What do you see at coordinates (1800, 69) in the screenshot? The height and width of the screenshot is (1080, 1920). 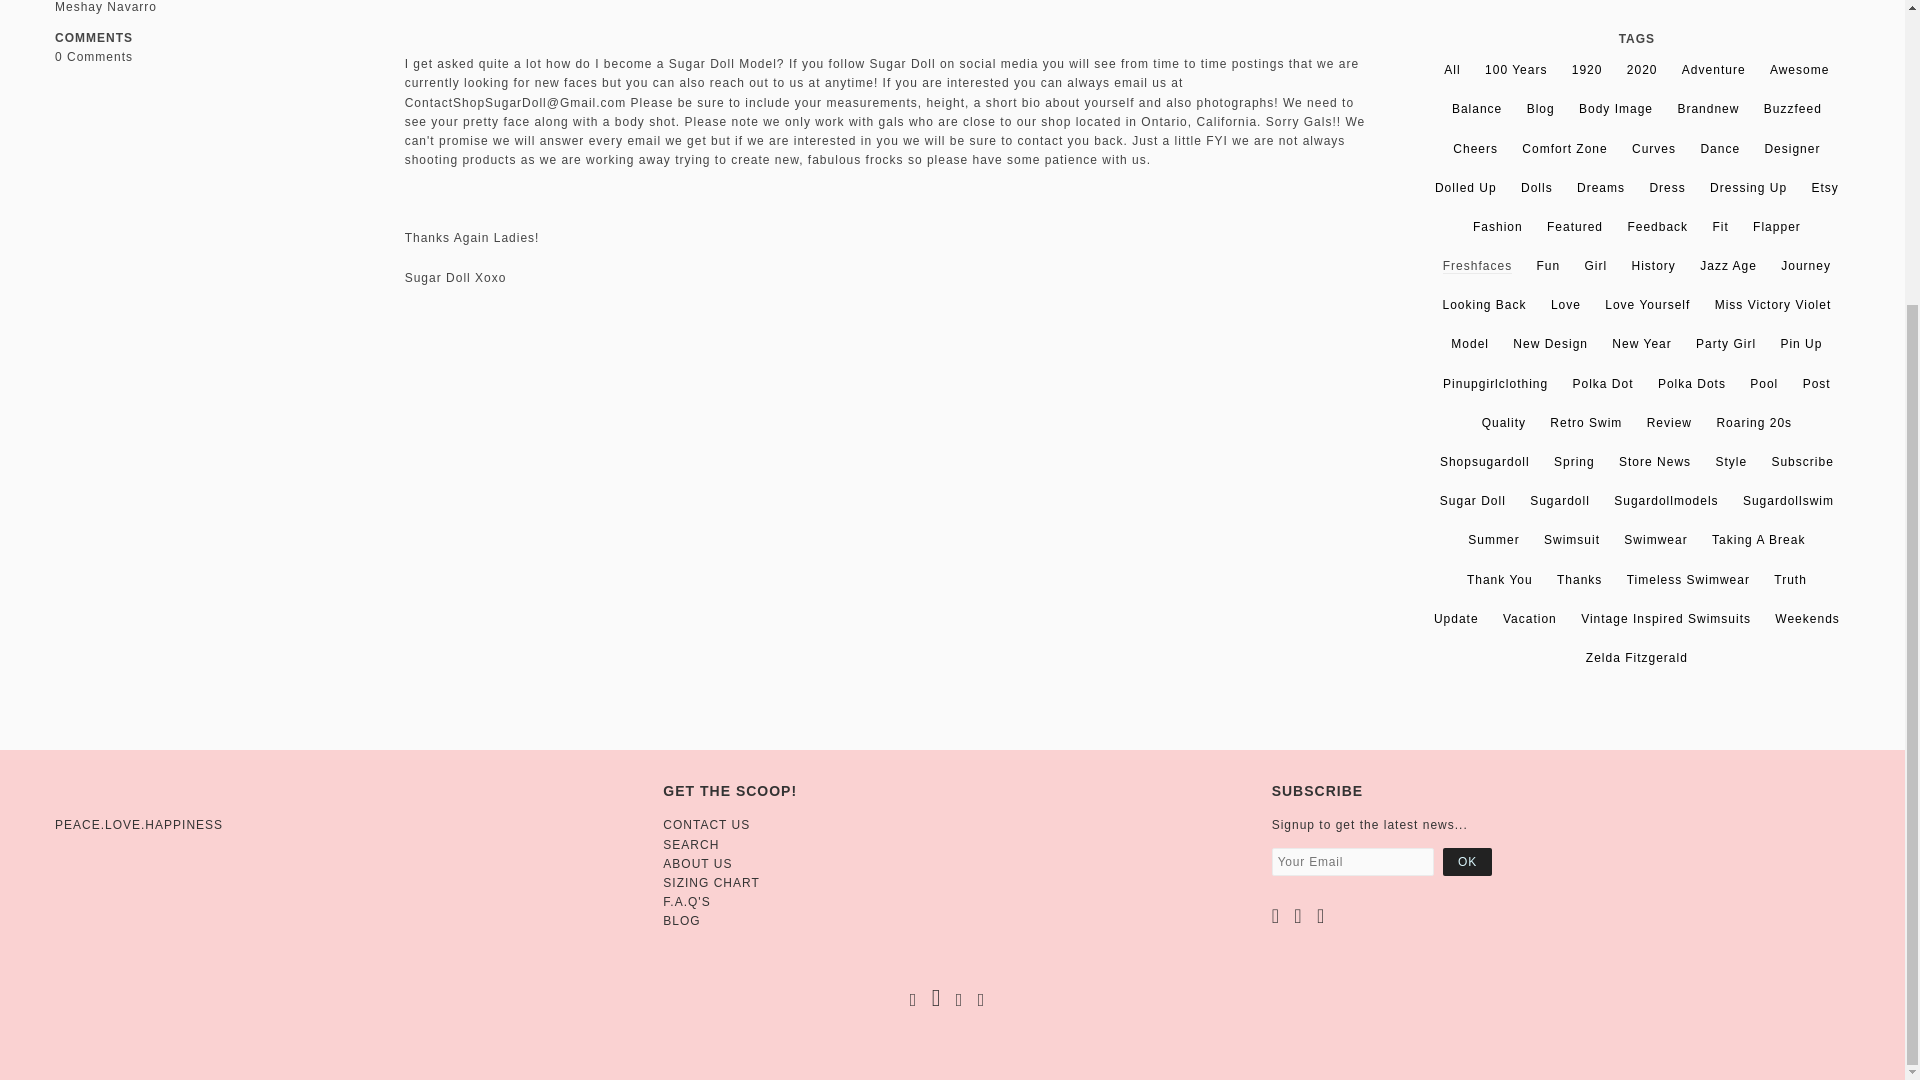 I see `Narrow search to articles also having tag awesome` at bounding box center [1800, 69].